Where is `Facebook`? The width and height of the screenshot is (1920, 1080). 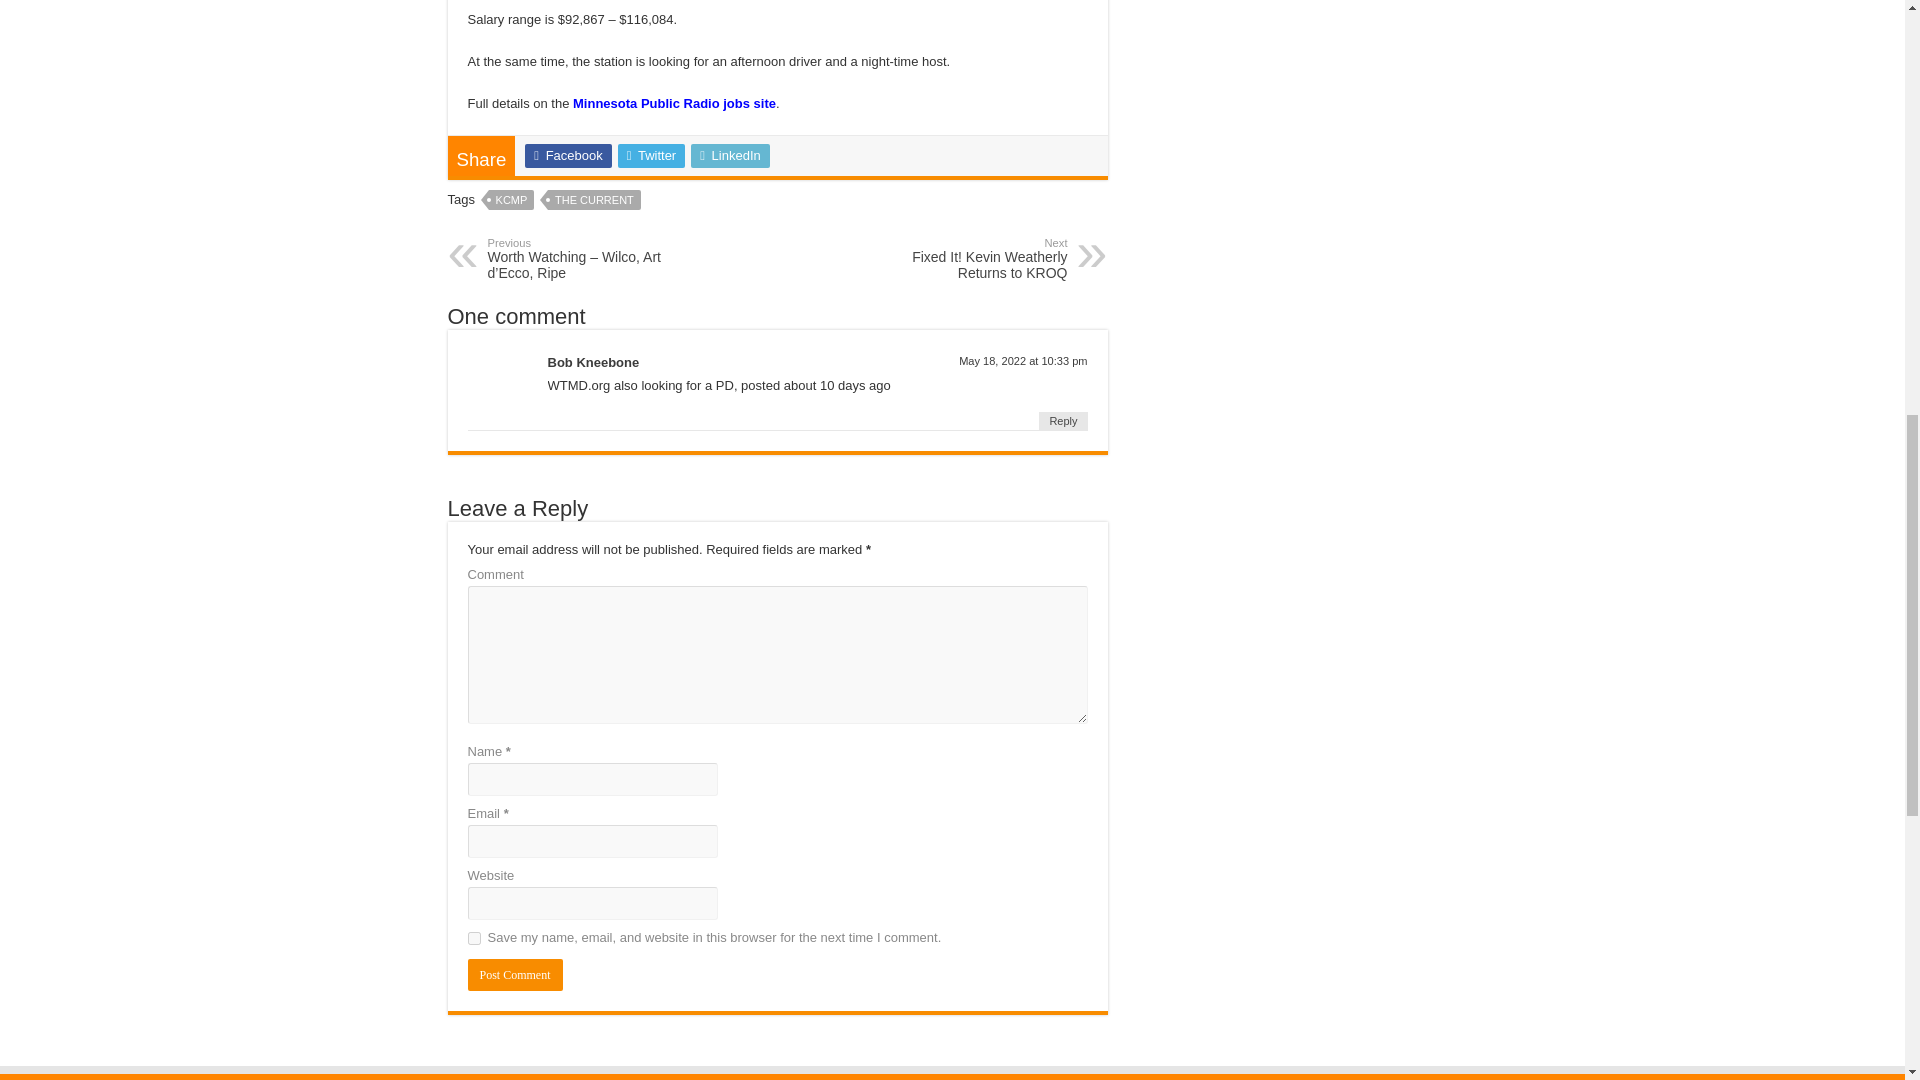
Facebook is located at coordinates (567, 156).